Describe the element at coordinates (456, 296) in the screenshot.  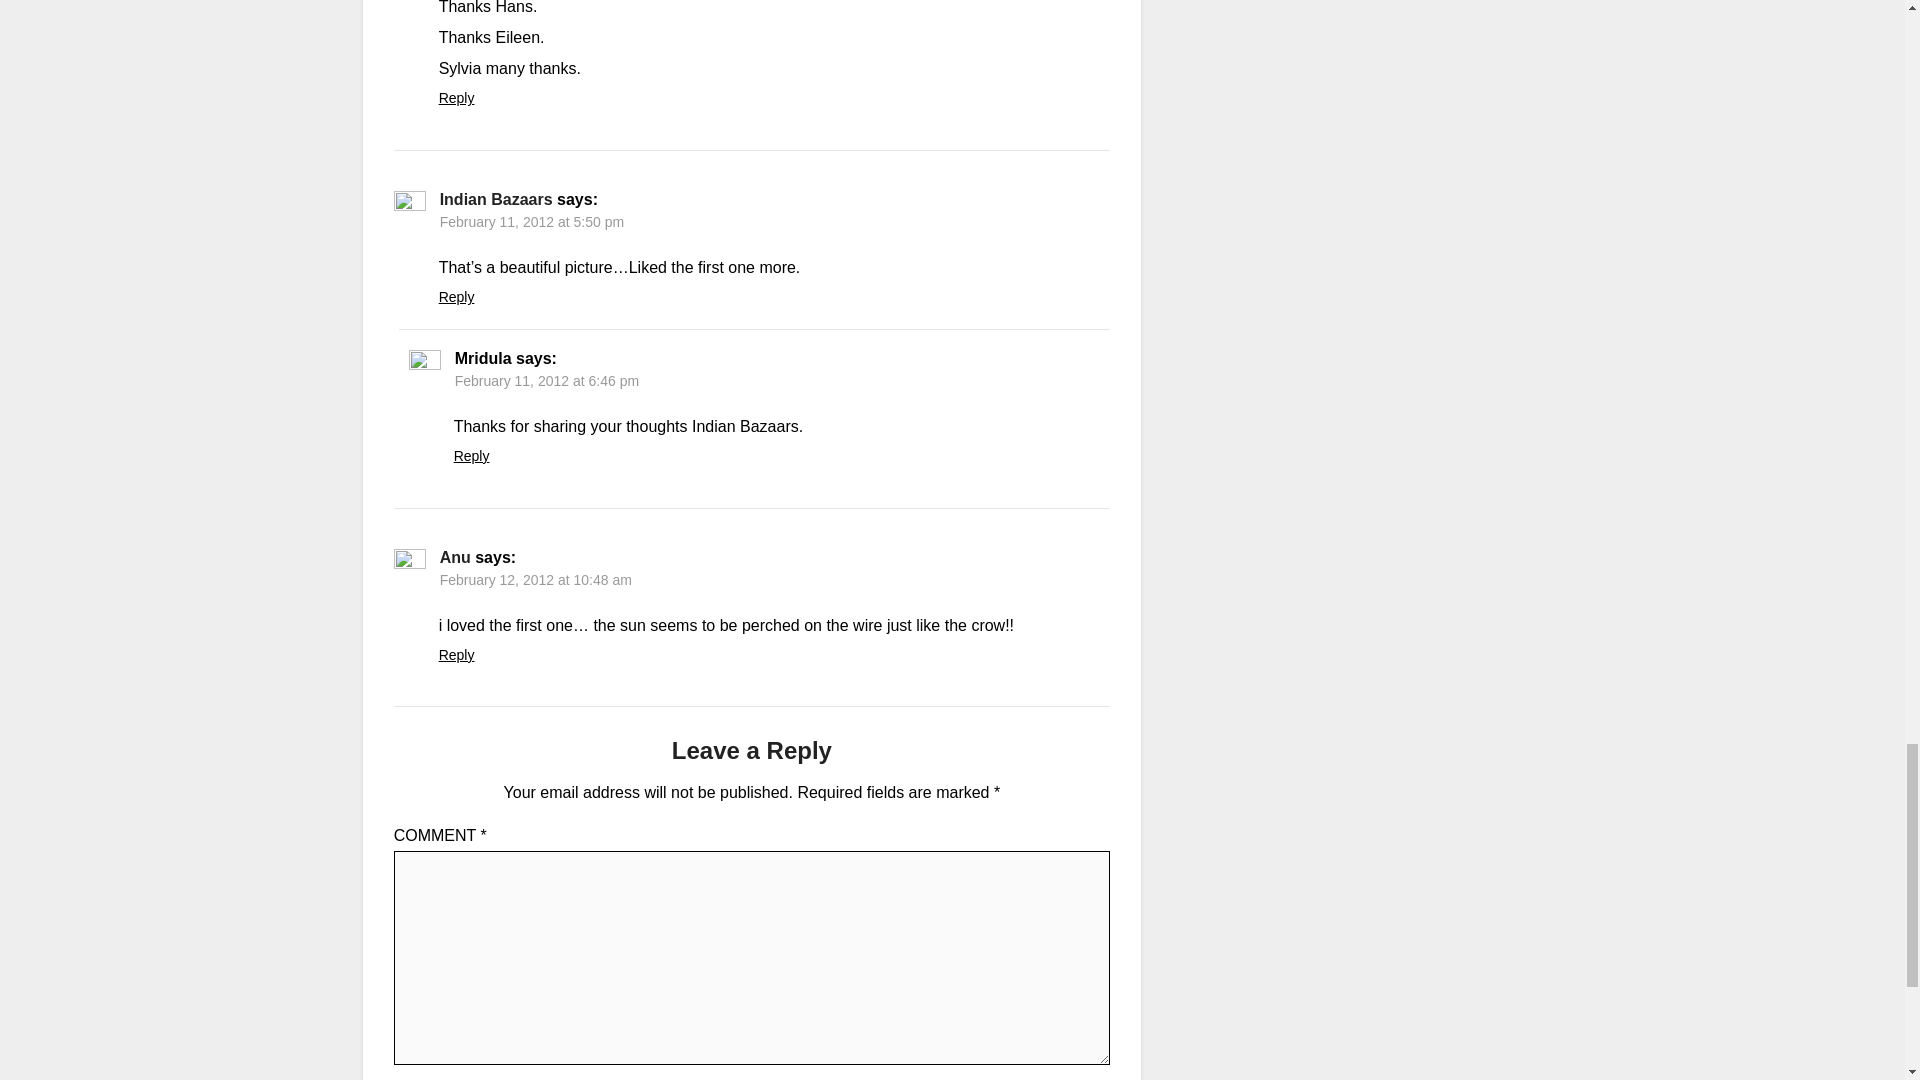
I see `Reply` at that location.